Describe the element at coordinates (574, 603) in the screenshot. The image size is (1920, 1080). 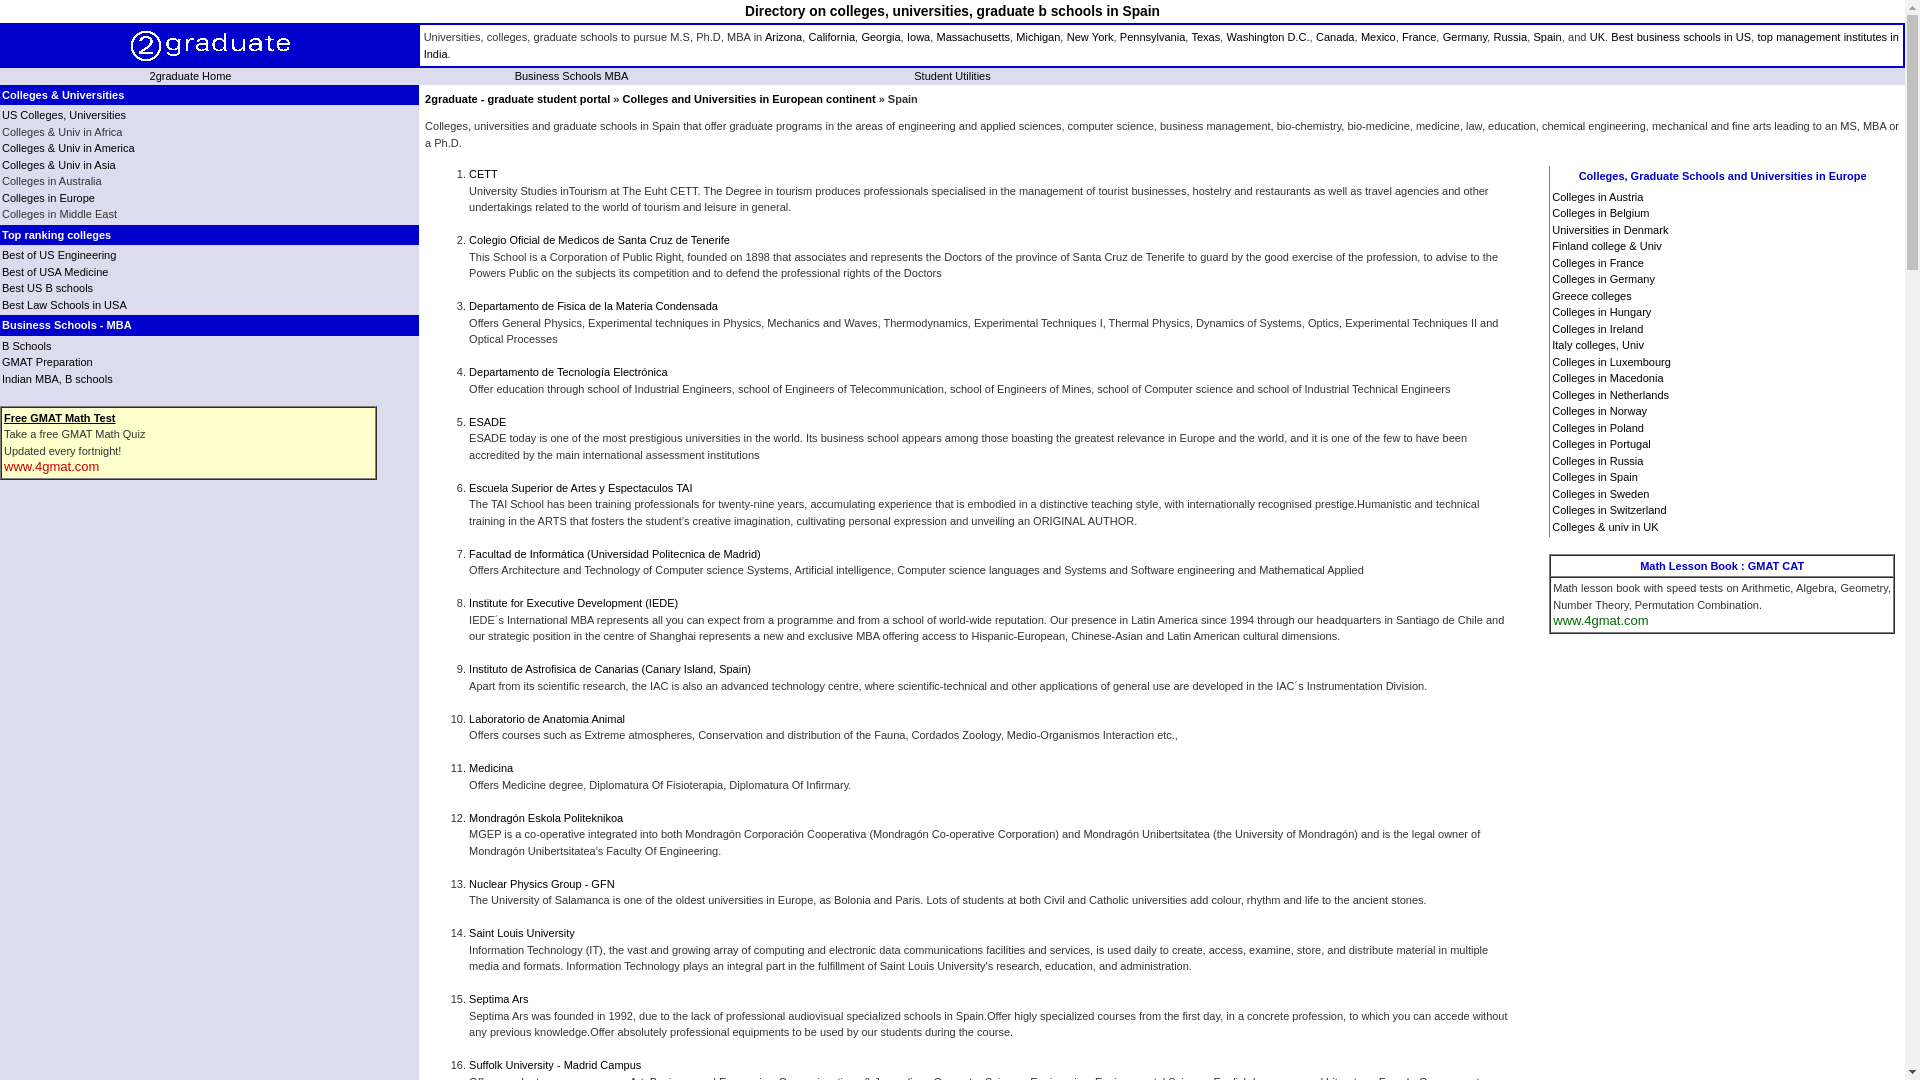
I see `Institute for Executive Development (IEDE)` at that location.